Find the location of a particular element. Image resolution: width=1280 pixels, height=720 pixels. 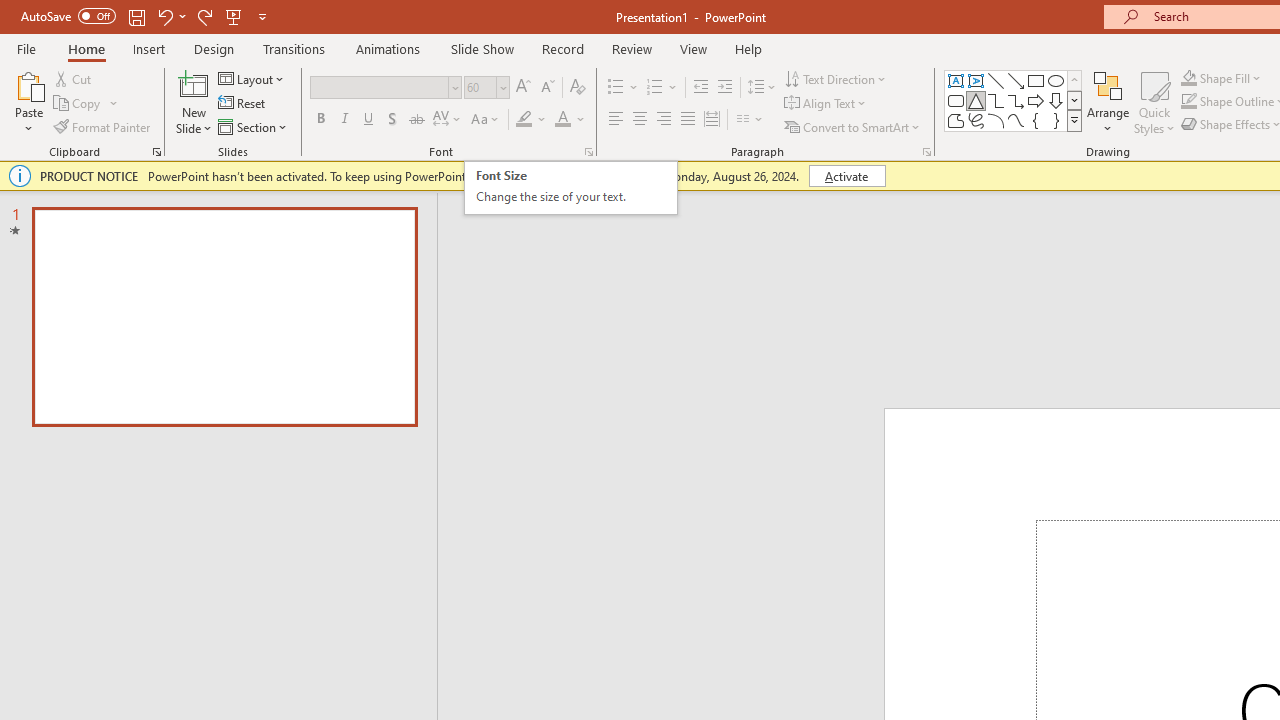

Notion is located at coordinates (58, 180).